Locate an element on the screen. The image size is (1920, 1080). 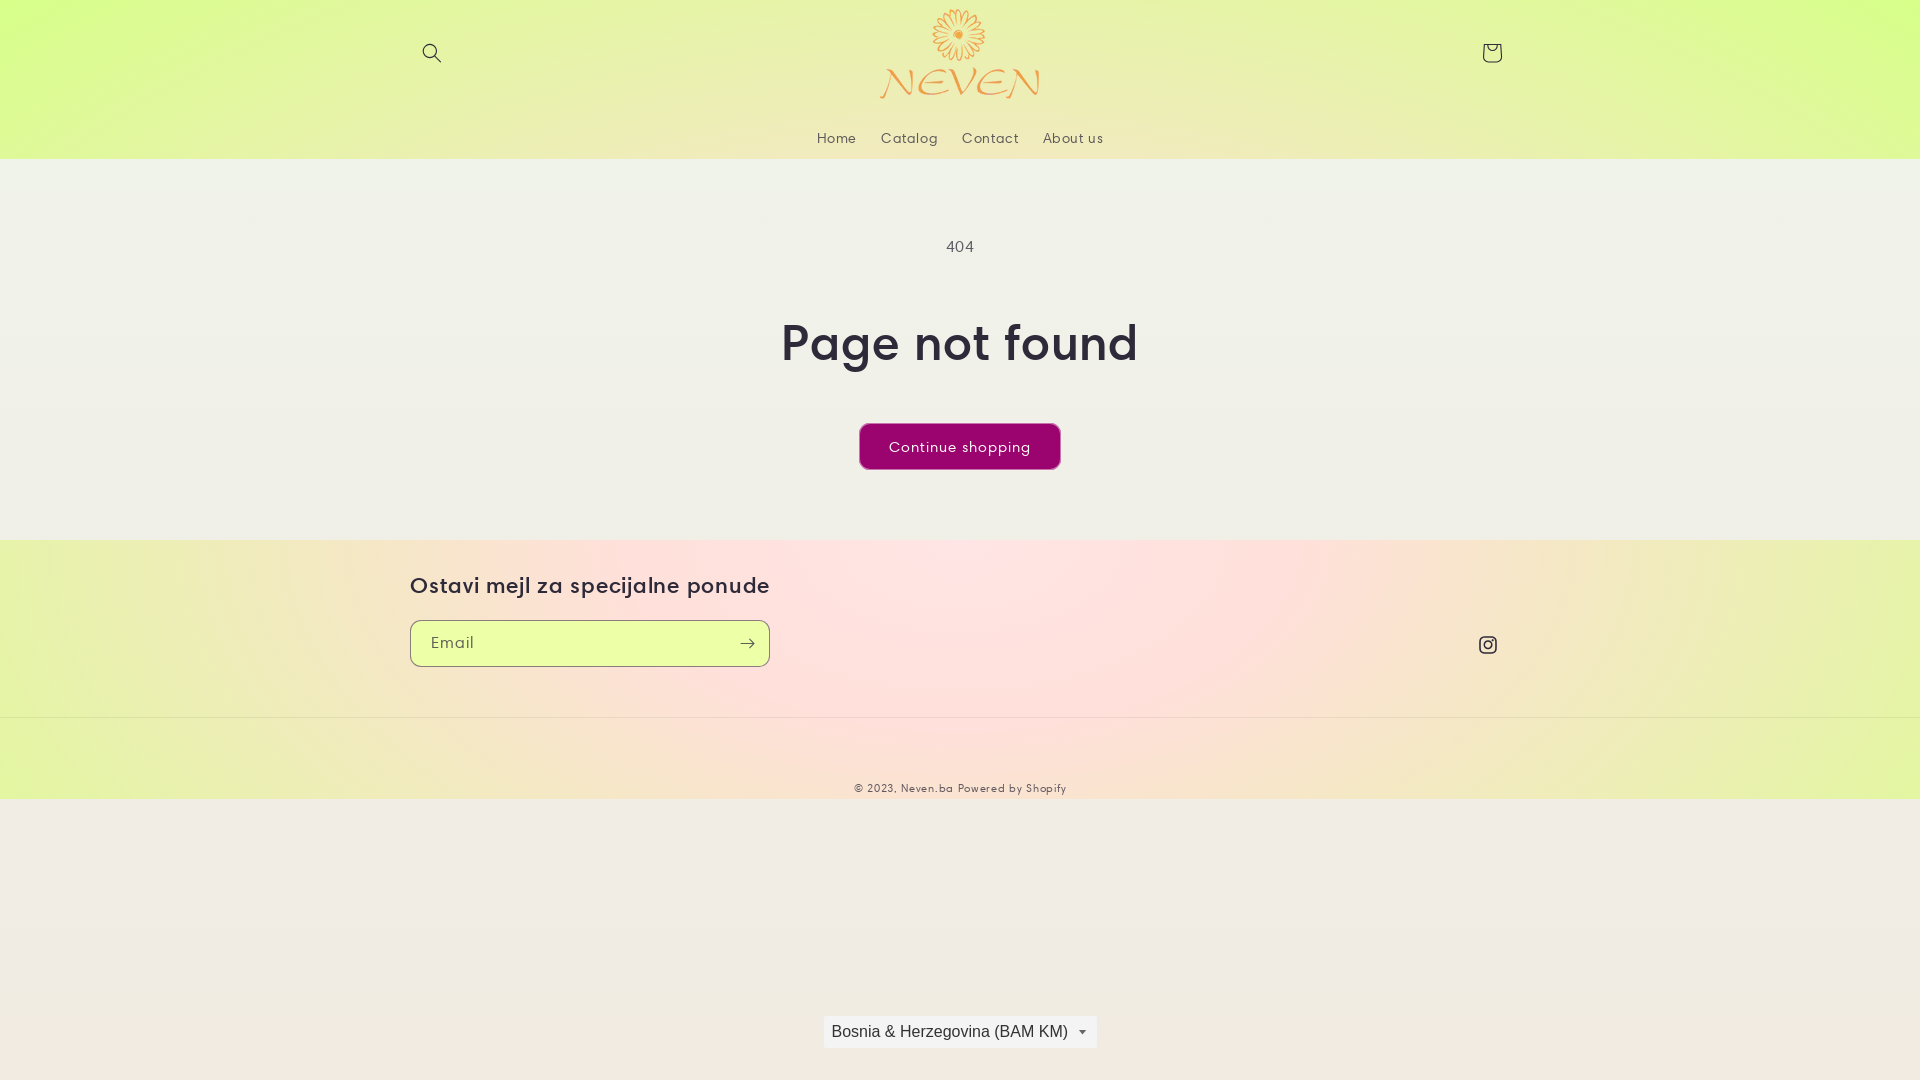
Neven.ba is located at coordinates (928, 788).